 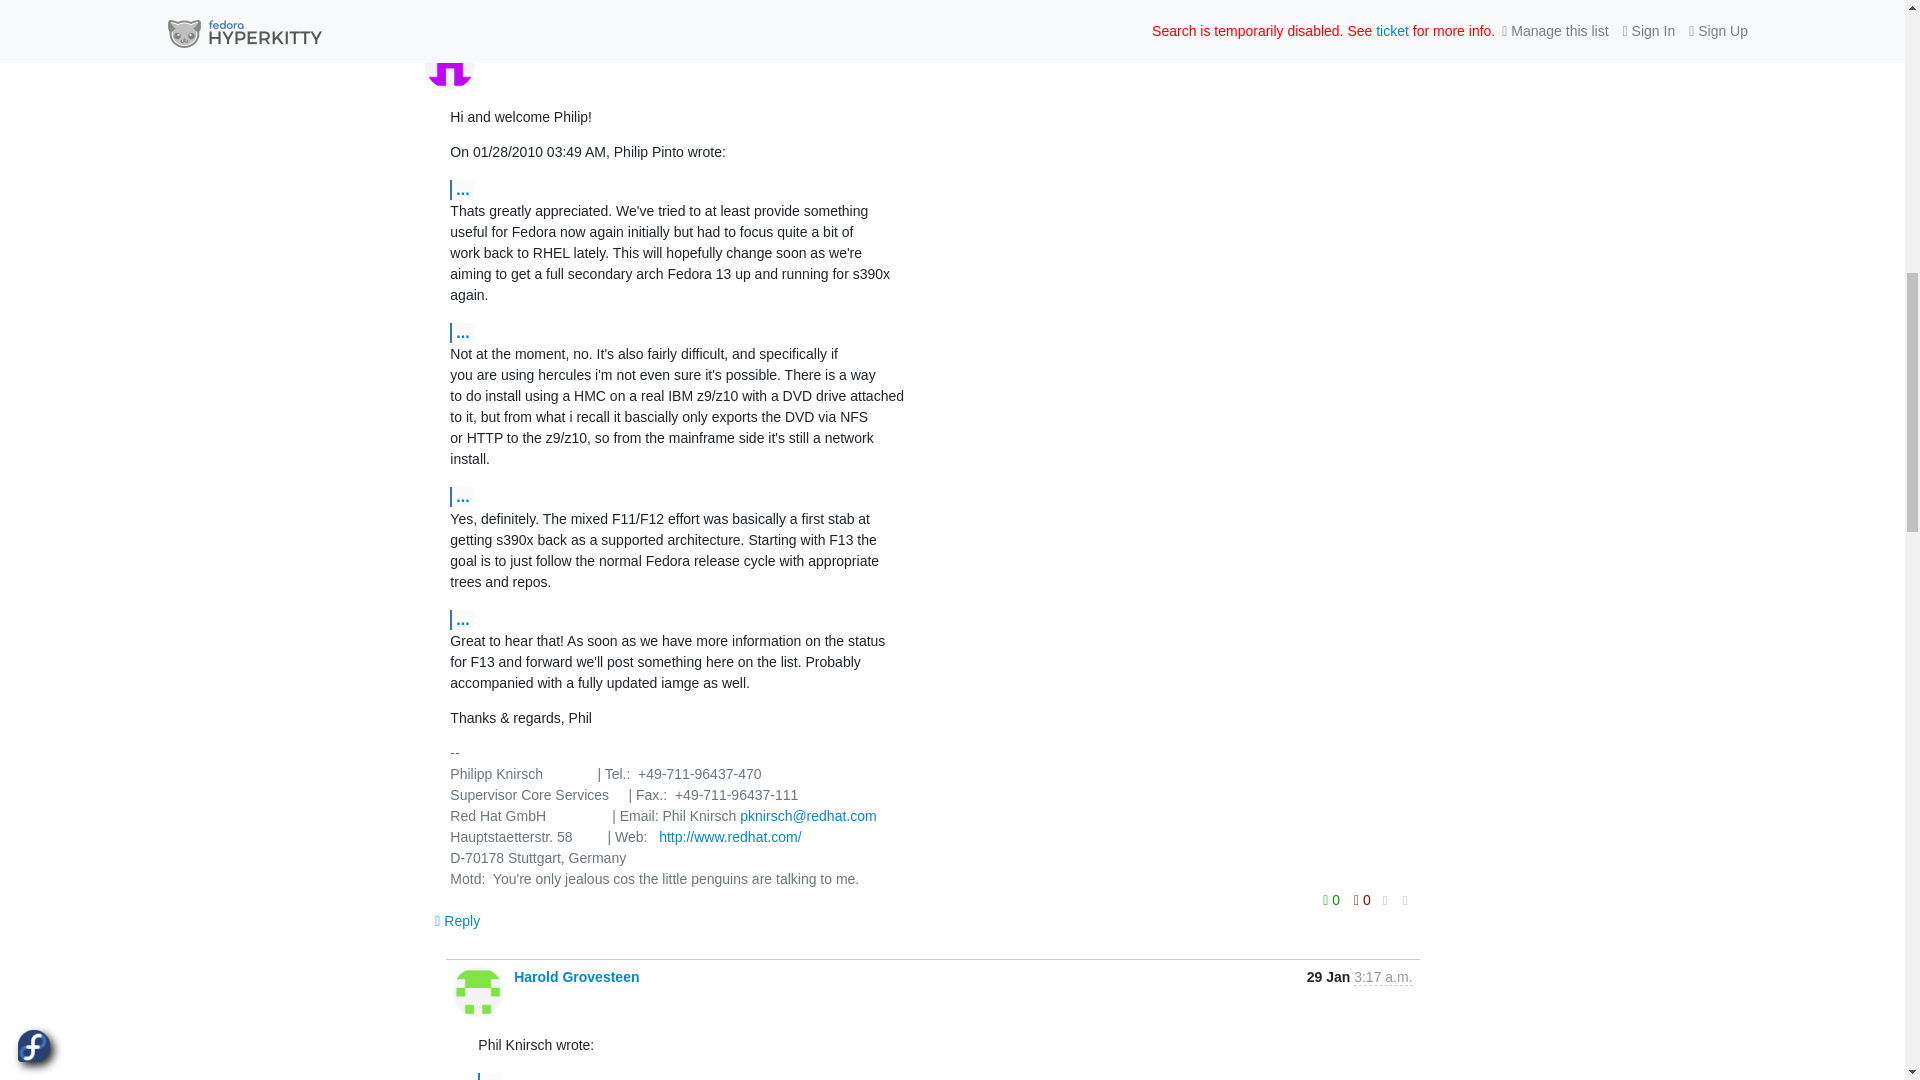 What do you see at coordinates (456, 920) in the screenshot?
I see `Sign in to reply online` at bounding box center [456, 920].